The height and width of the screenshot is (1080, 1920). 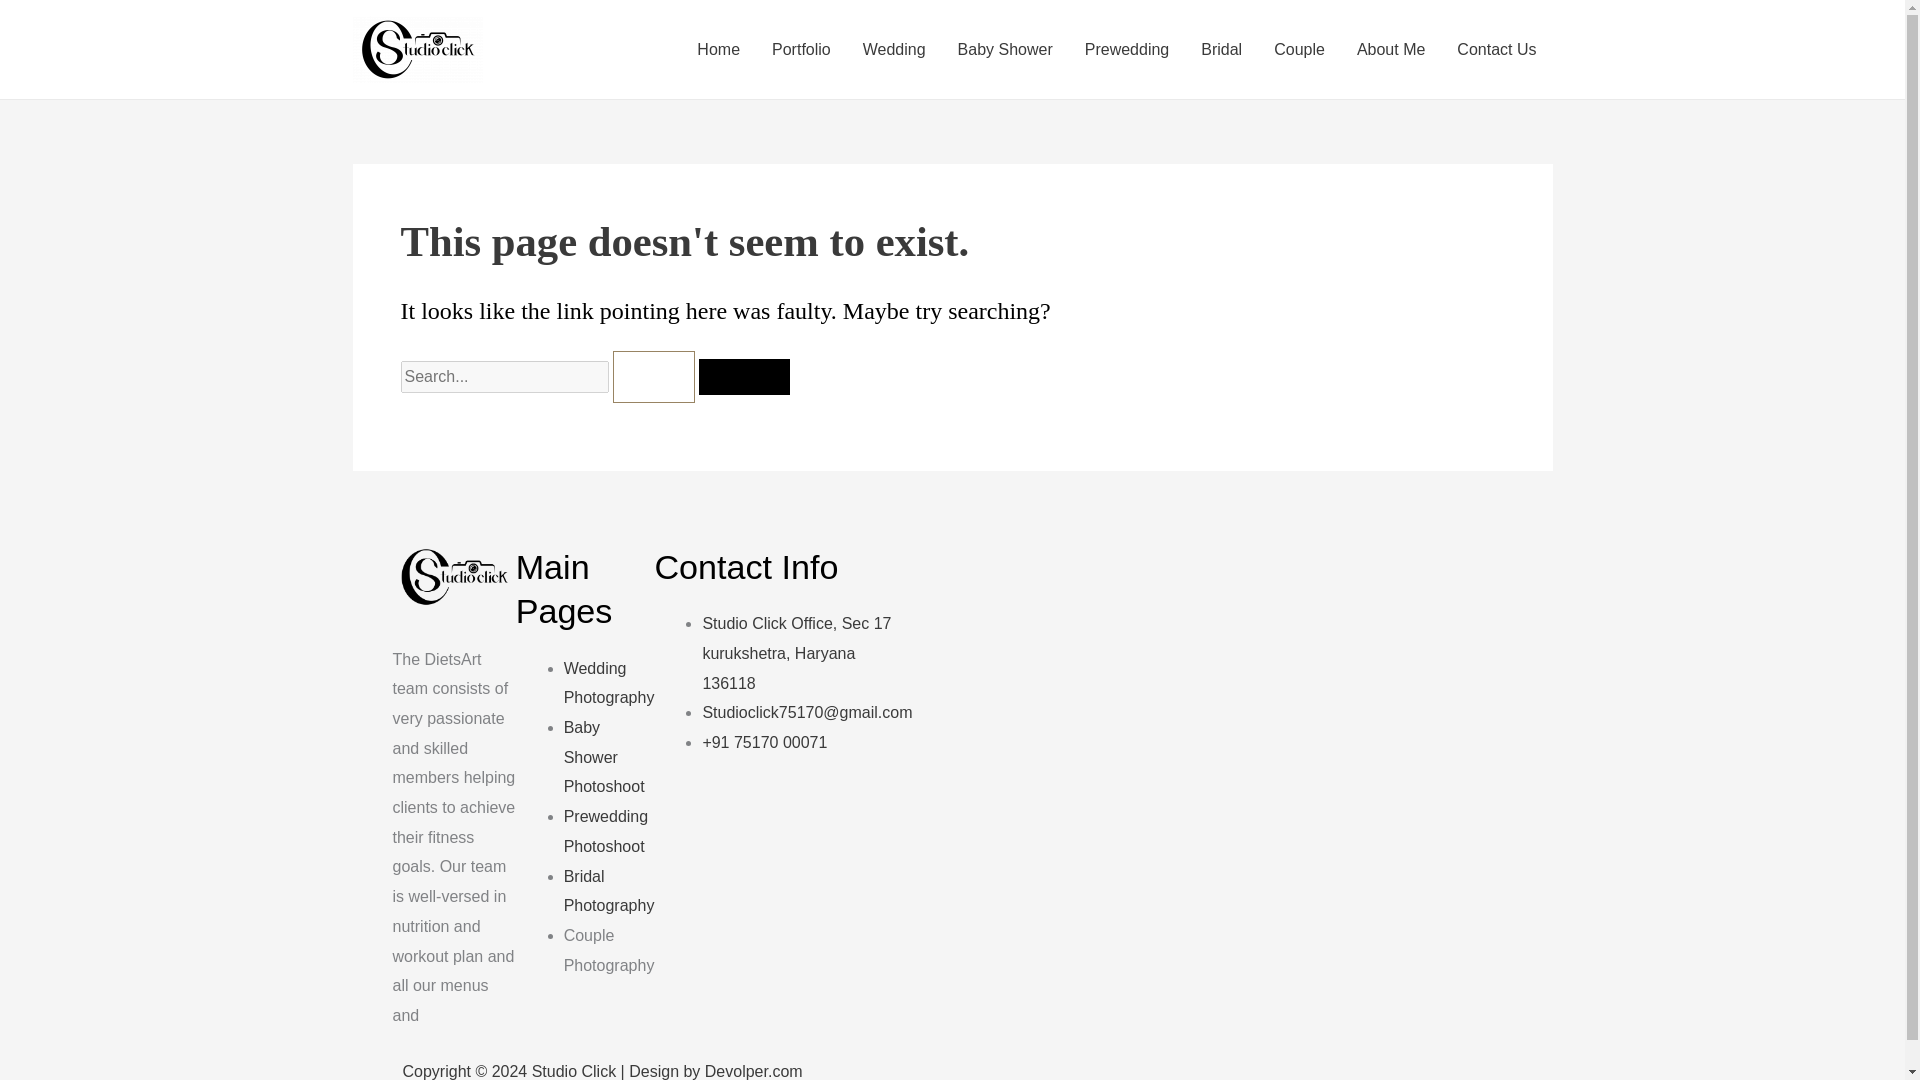 I want to click on Prewedding Photoshoot, so click(x=606, y=831).